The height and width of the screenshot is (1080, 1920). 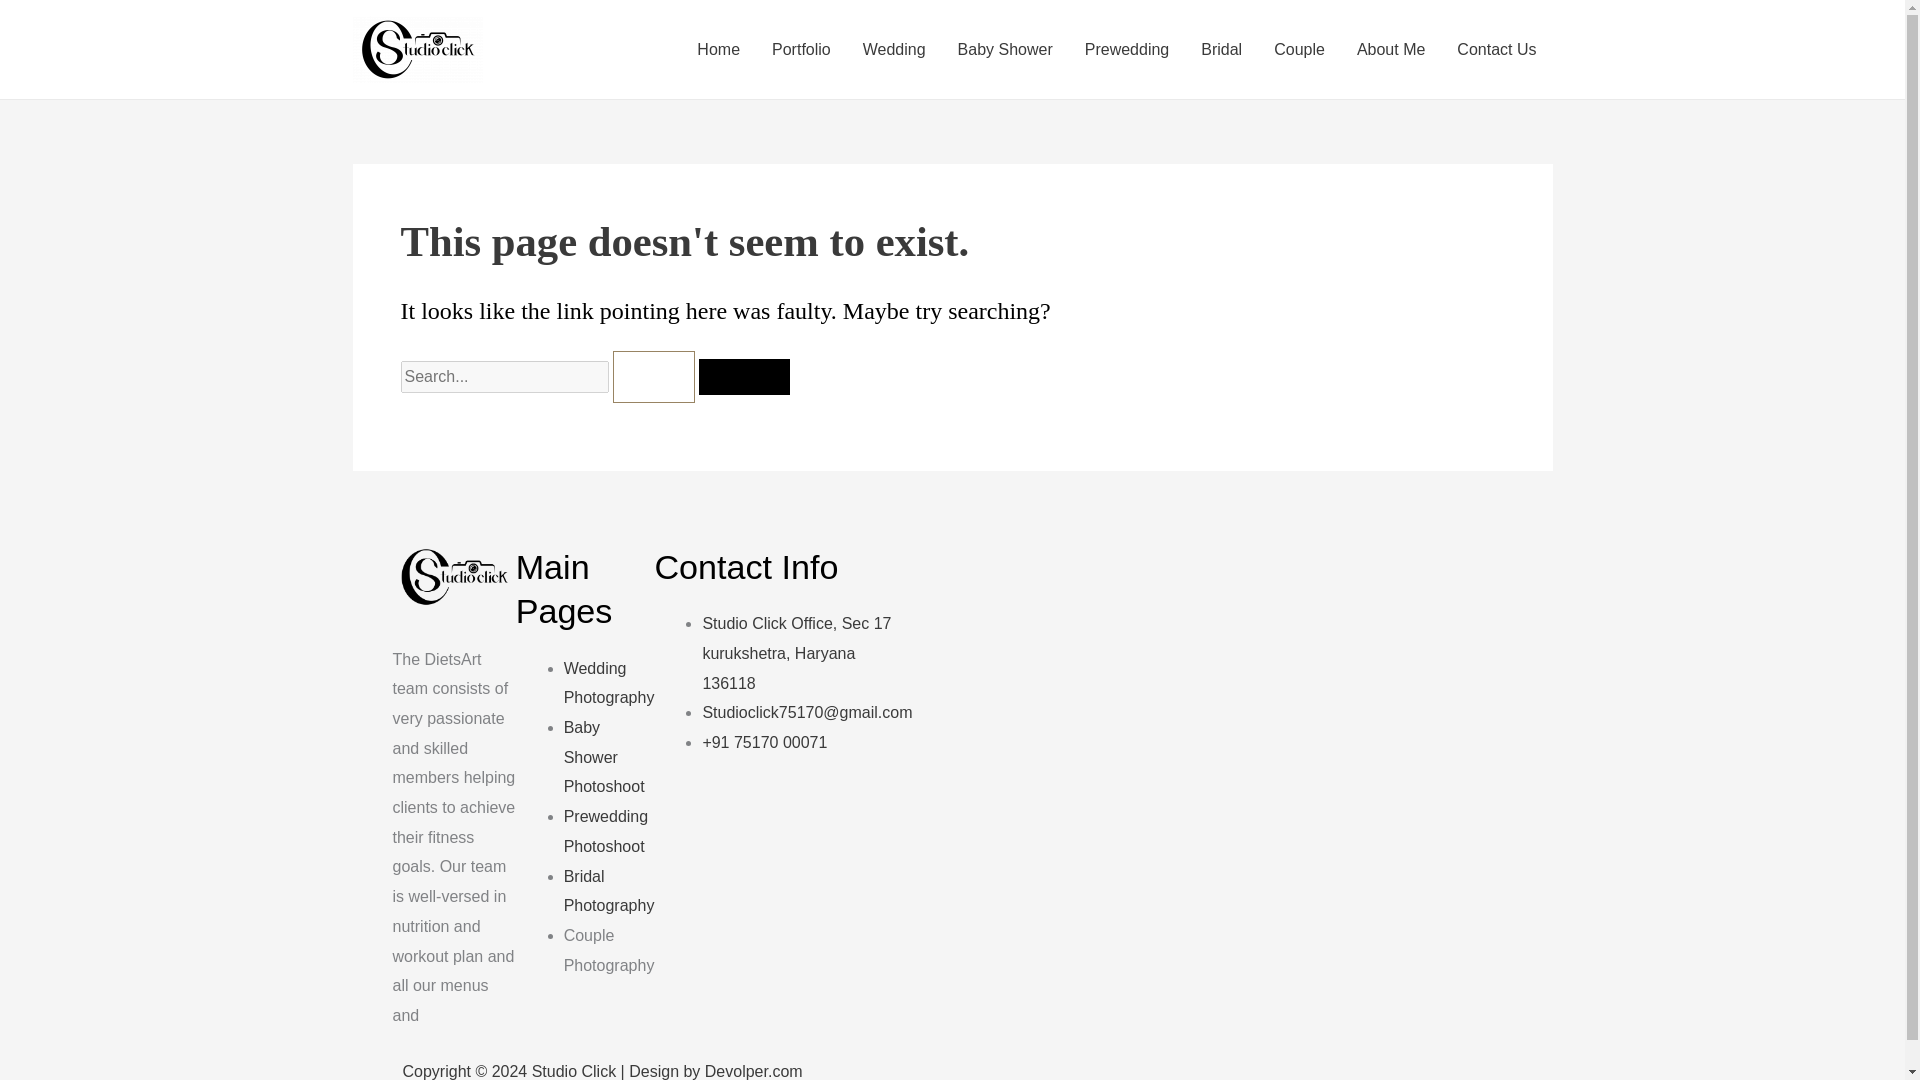 I want to click on Prewedding Photoshoot, so click(x=606, y=831).